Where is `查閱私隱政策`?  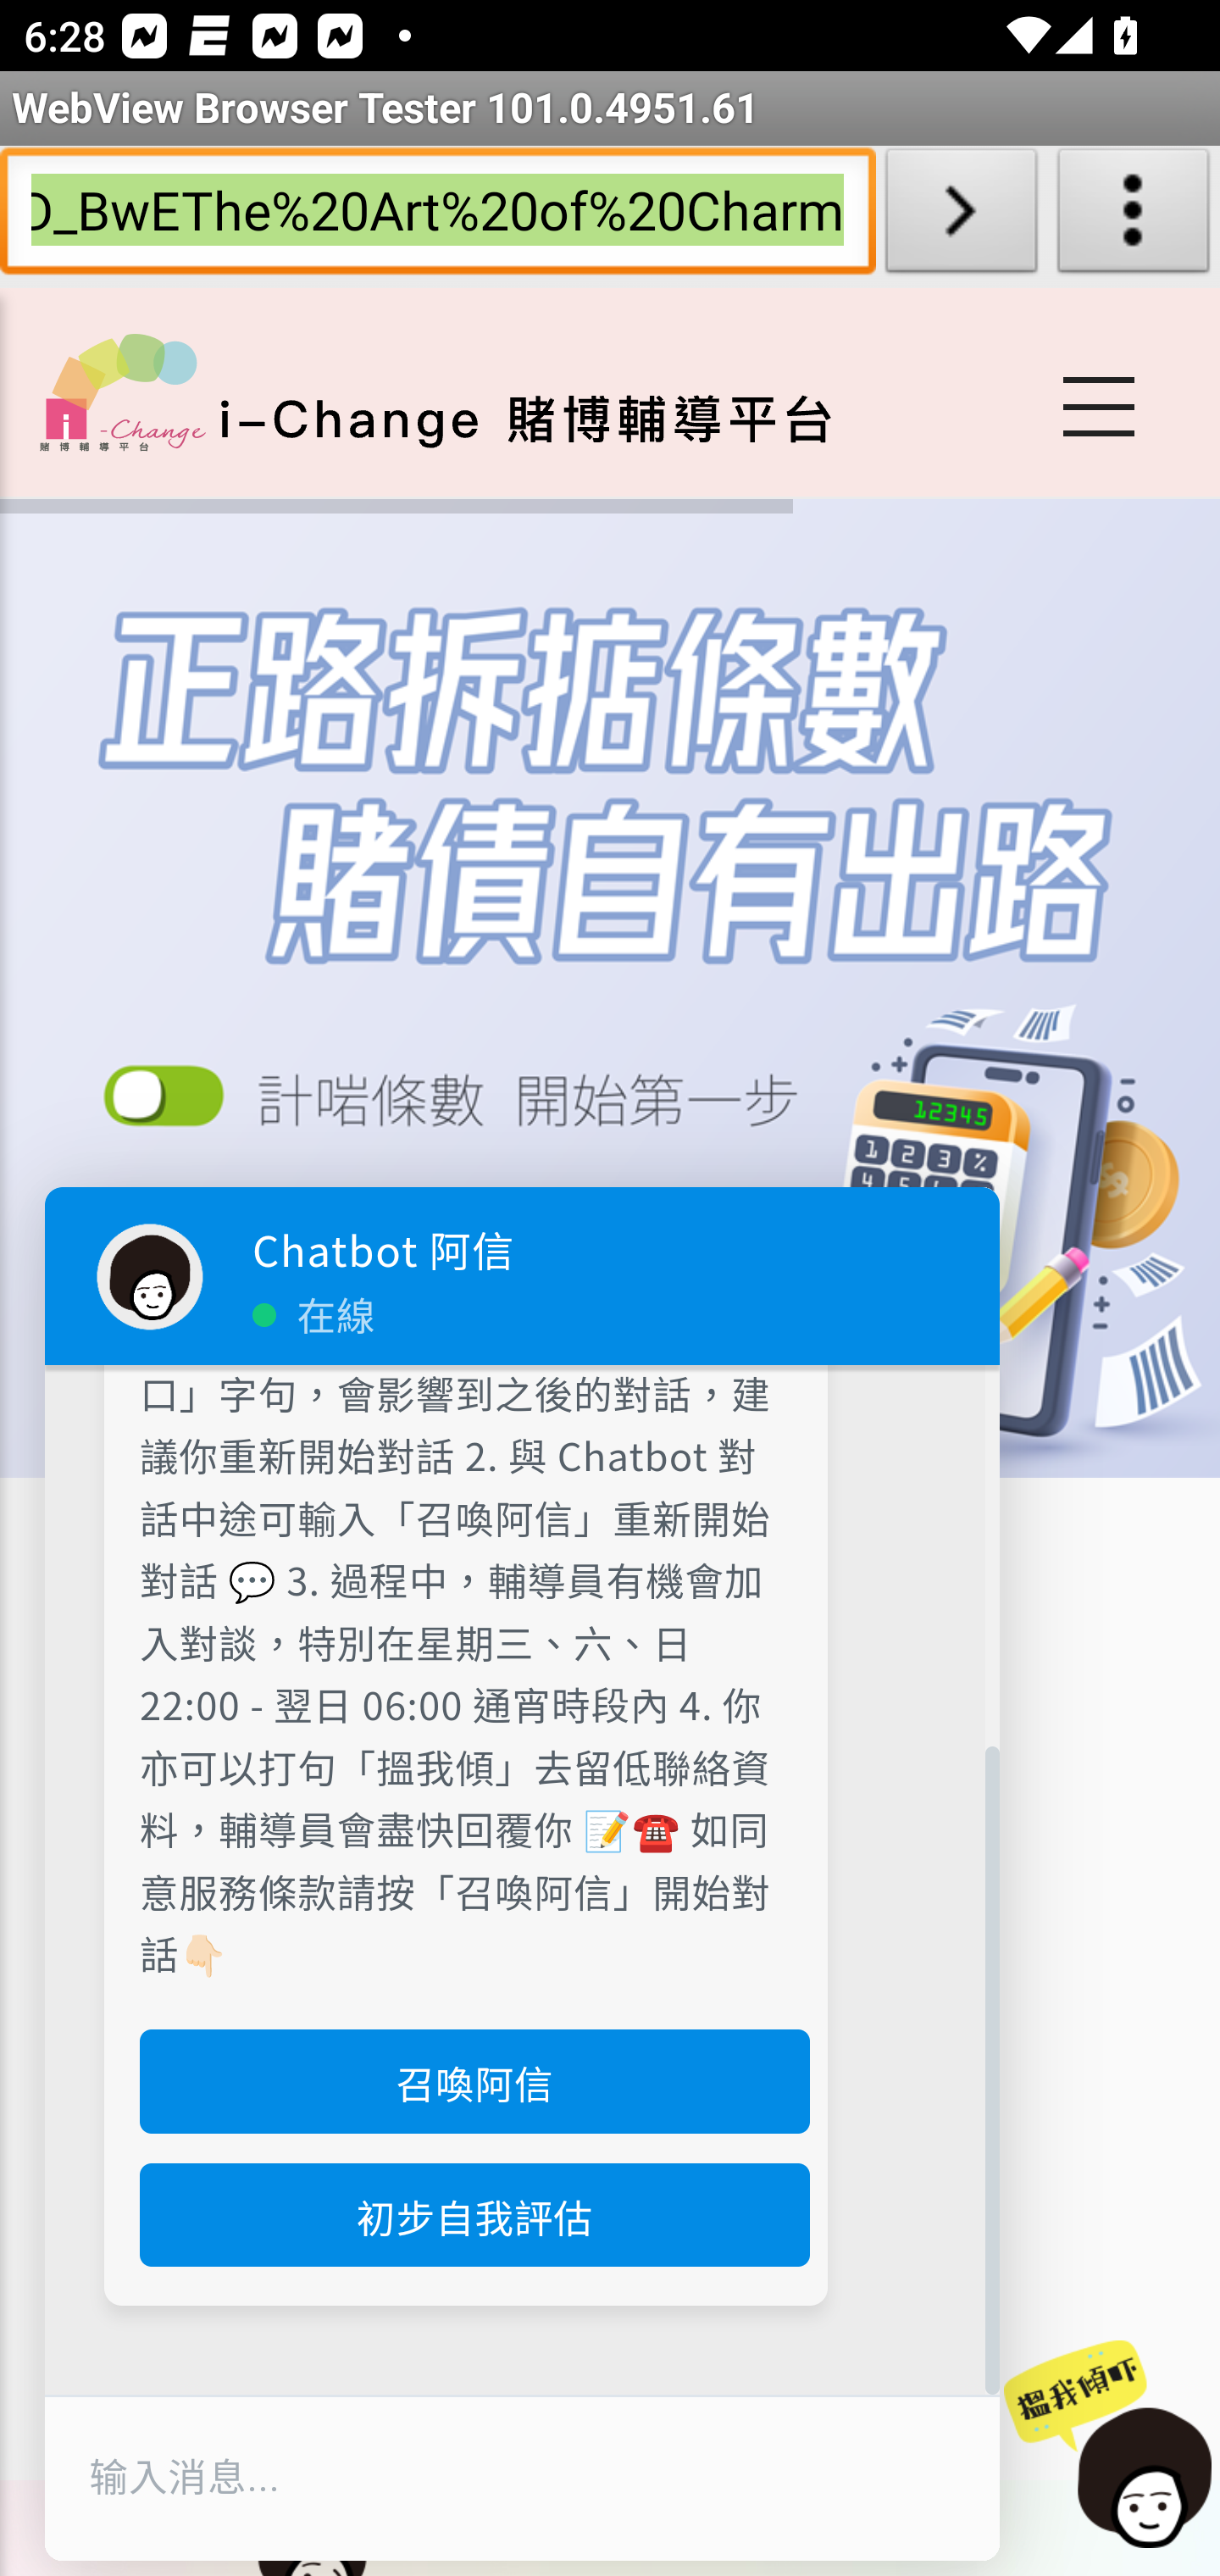
查閱私隱政策 is located at coordinates (465, 1108).